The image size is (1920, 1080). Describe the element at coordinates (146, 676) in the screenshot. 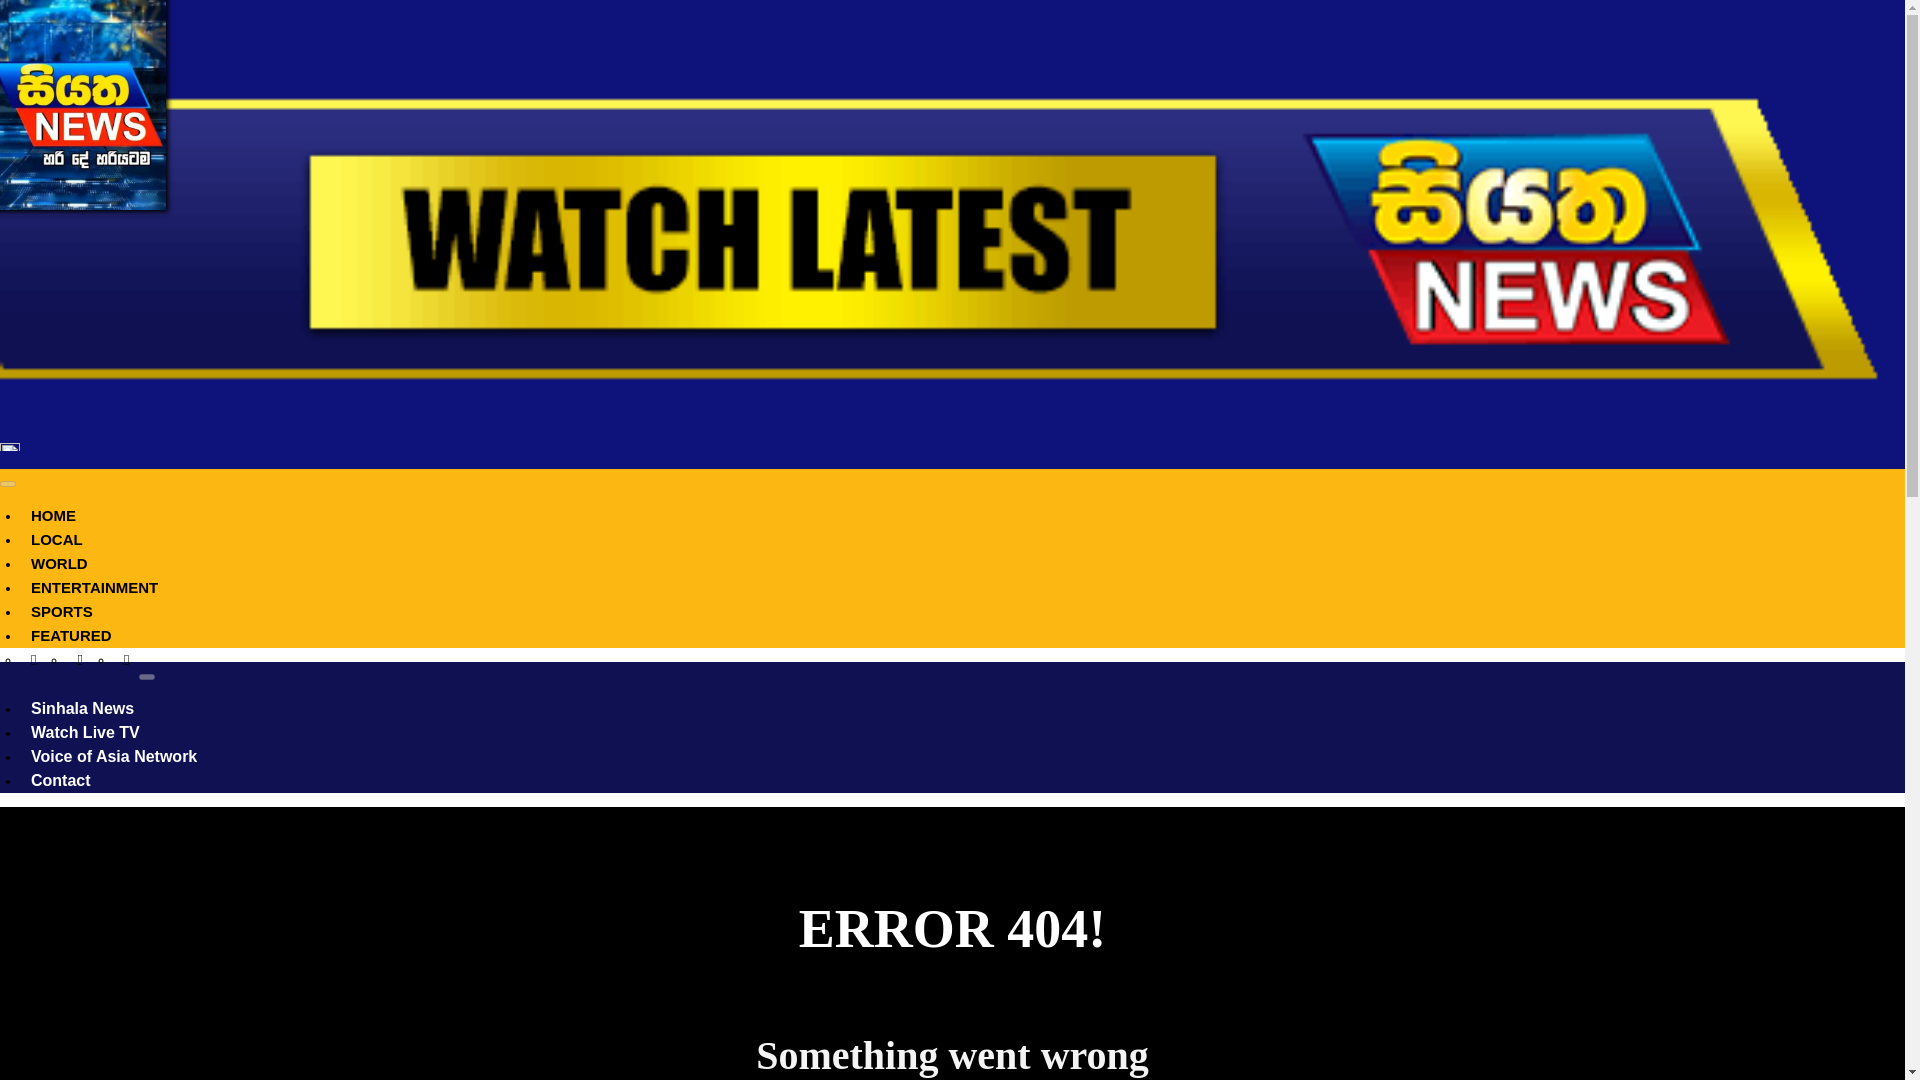

I see `Toggle navigation` at that location.